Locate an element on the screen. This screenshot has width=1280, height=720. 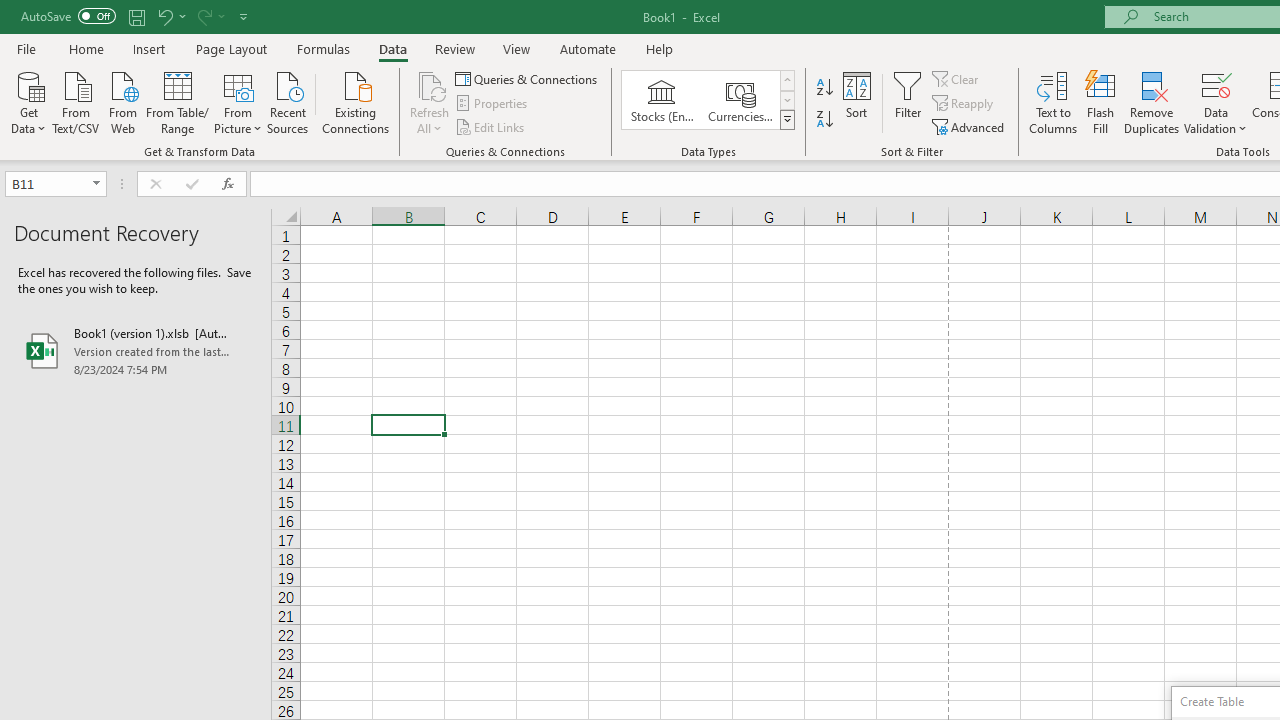
File Tab is located at coordinates (26, 48).